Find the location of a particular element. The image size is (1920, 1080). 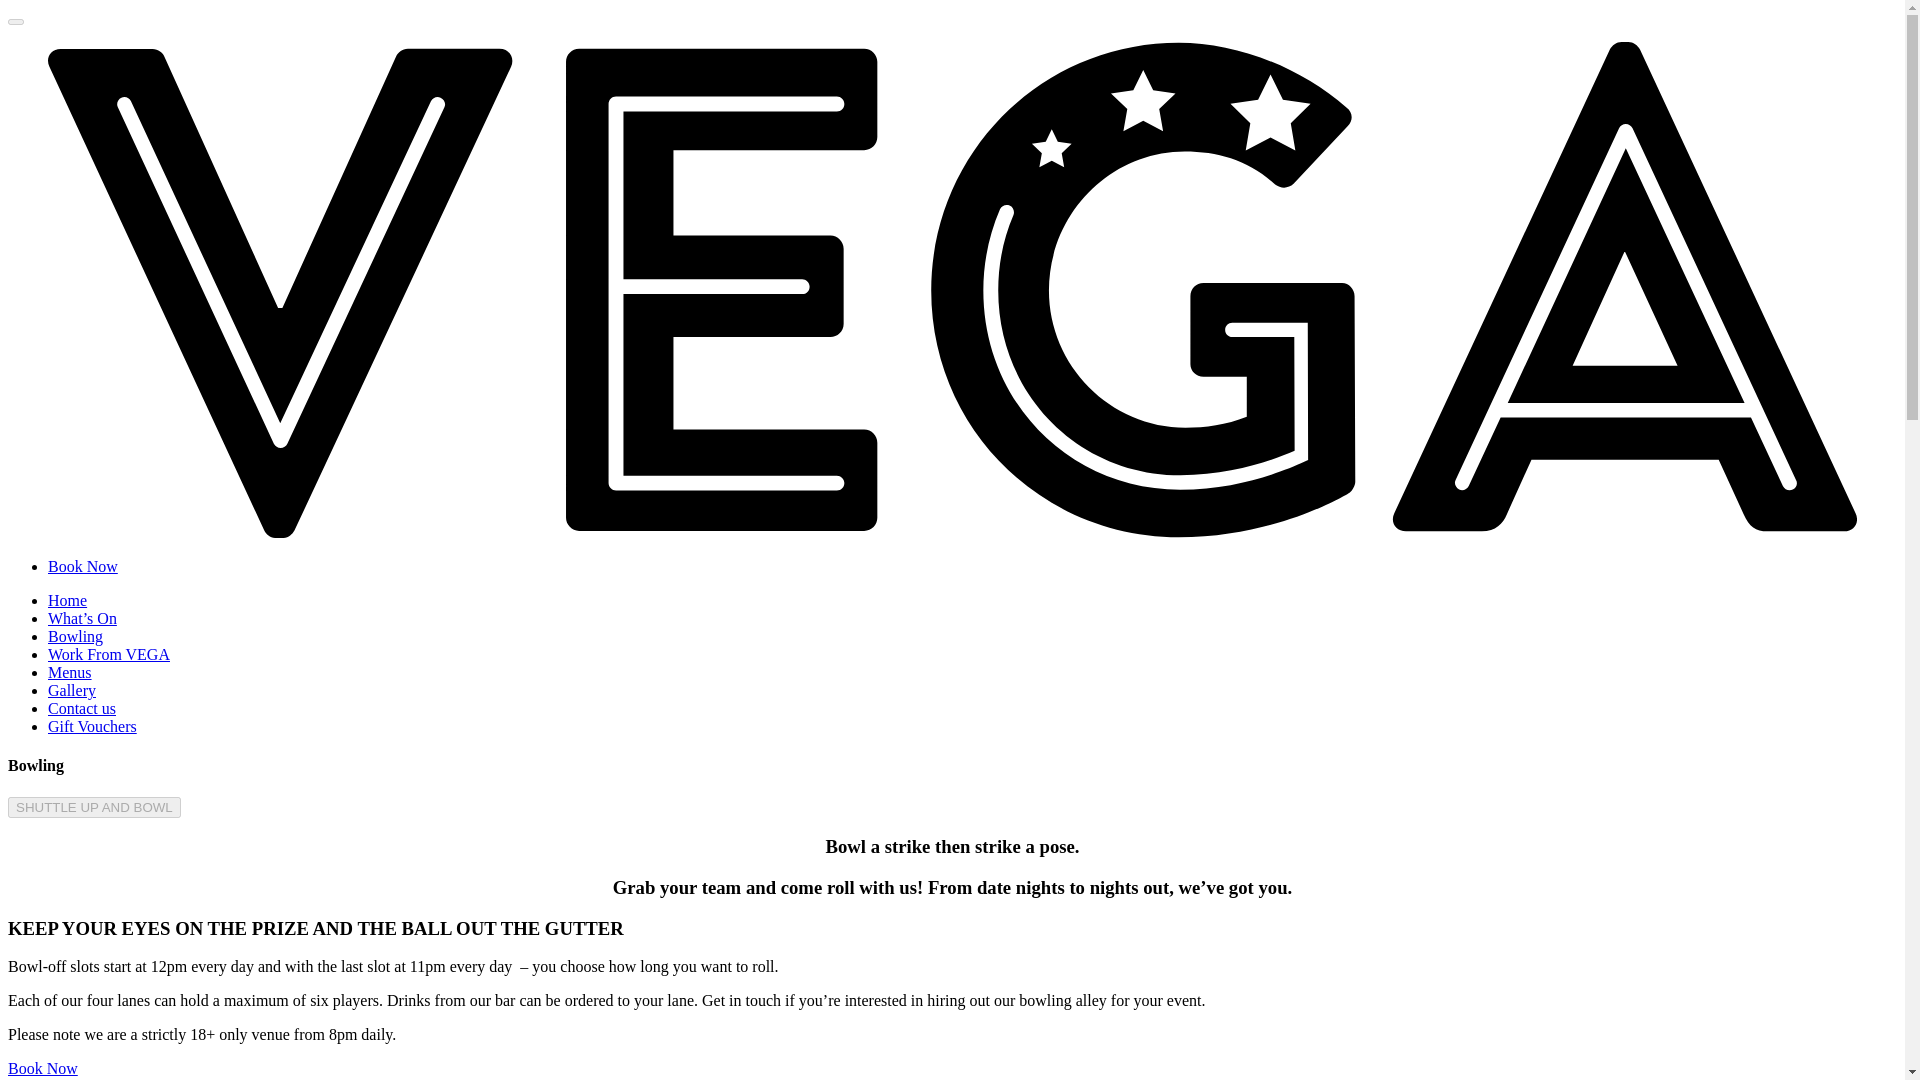

Menus is located at coordinates (70, 672).